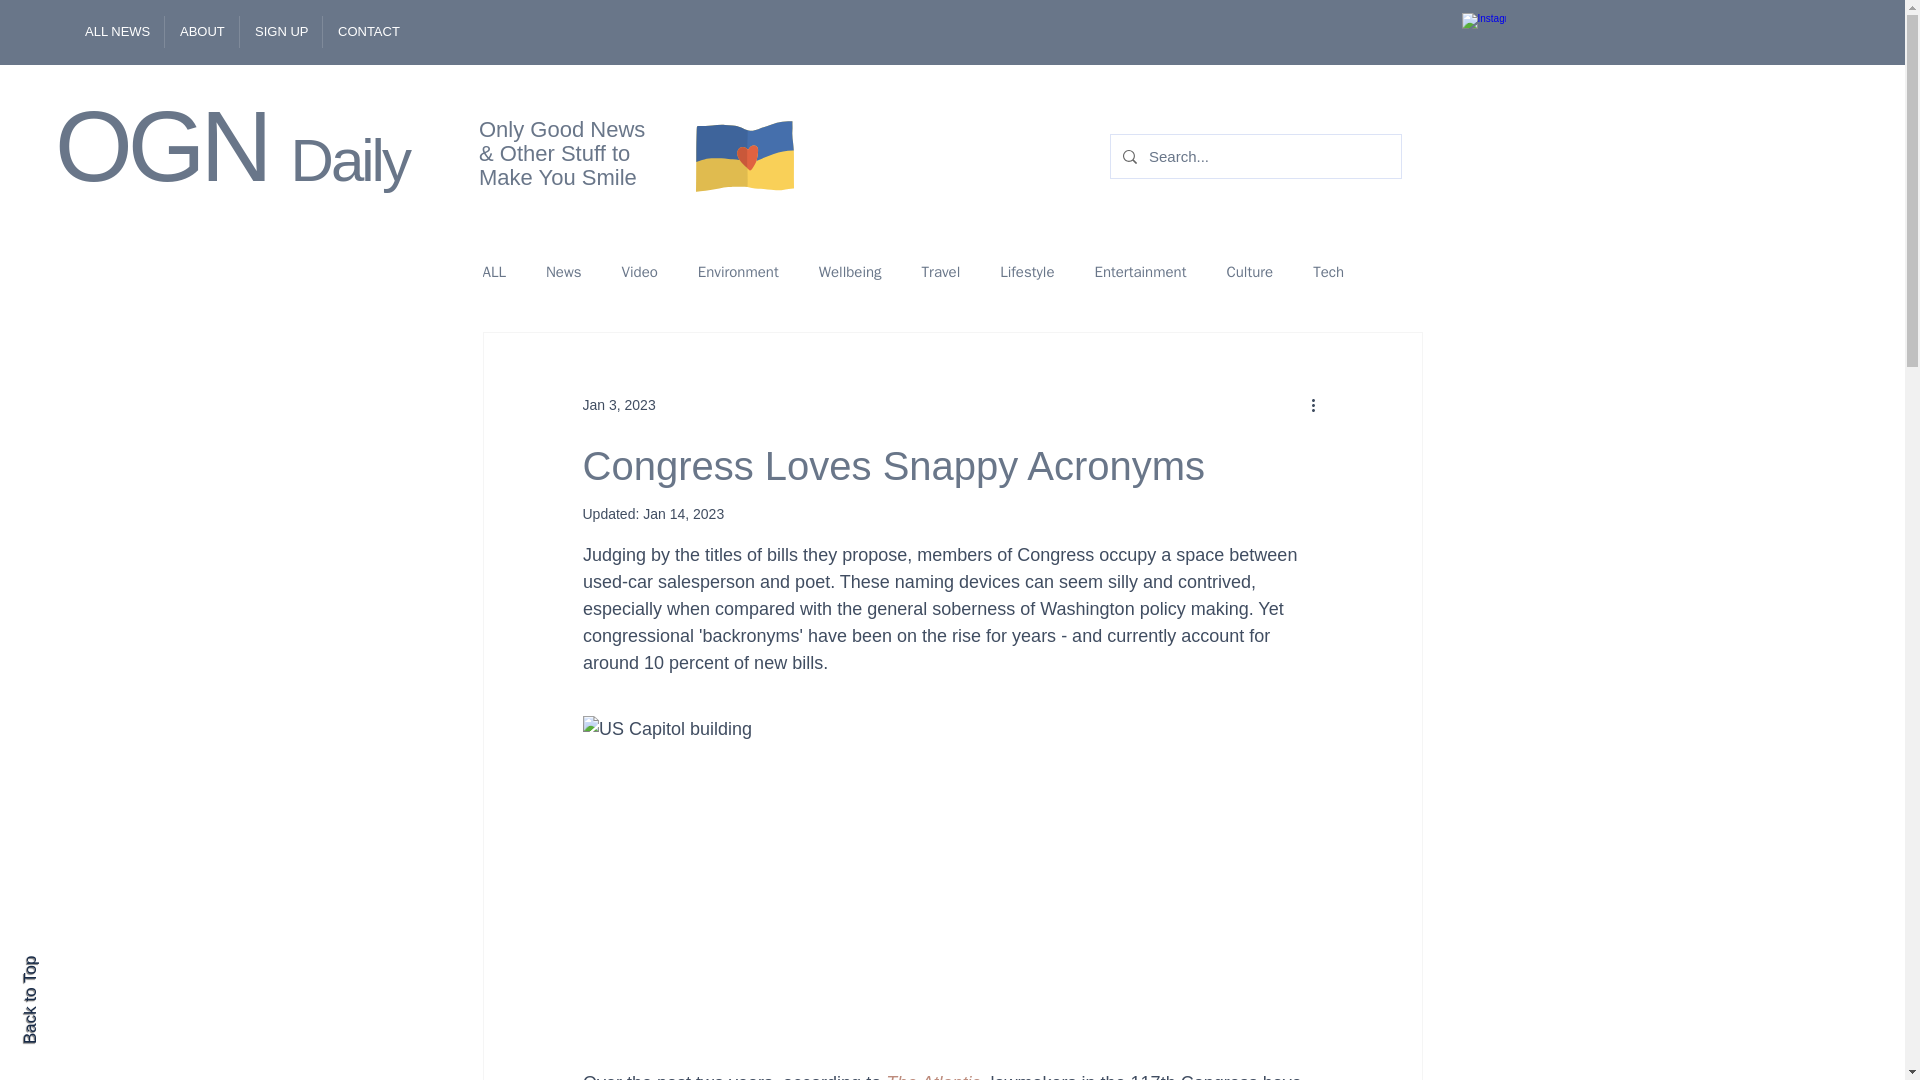 This screenshot has width=1920, height=1080. What do you see at coordinates (932, 1076) in the screenshot?
I see `The Atlantic` at bounding box center [932, 1076].